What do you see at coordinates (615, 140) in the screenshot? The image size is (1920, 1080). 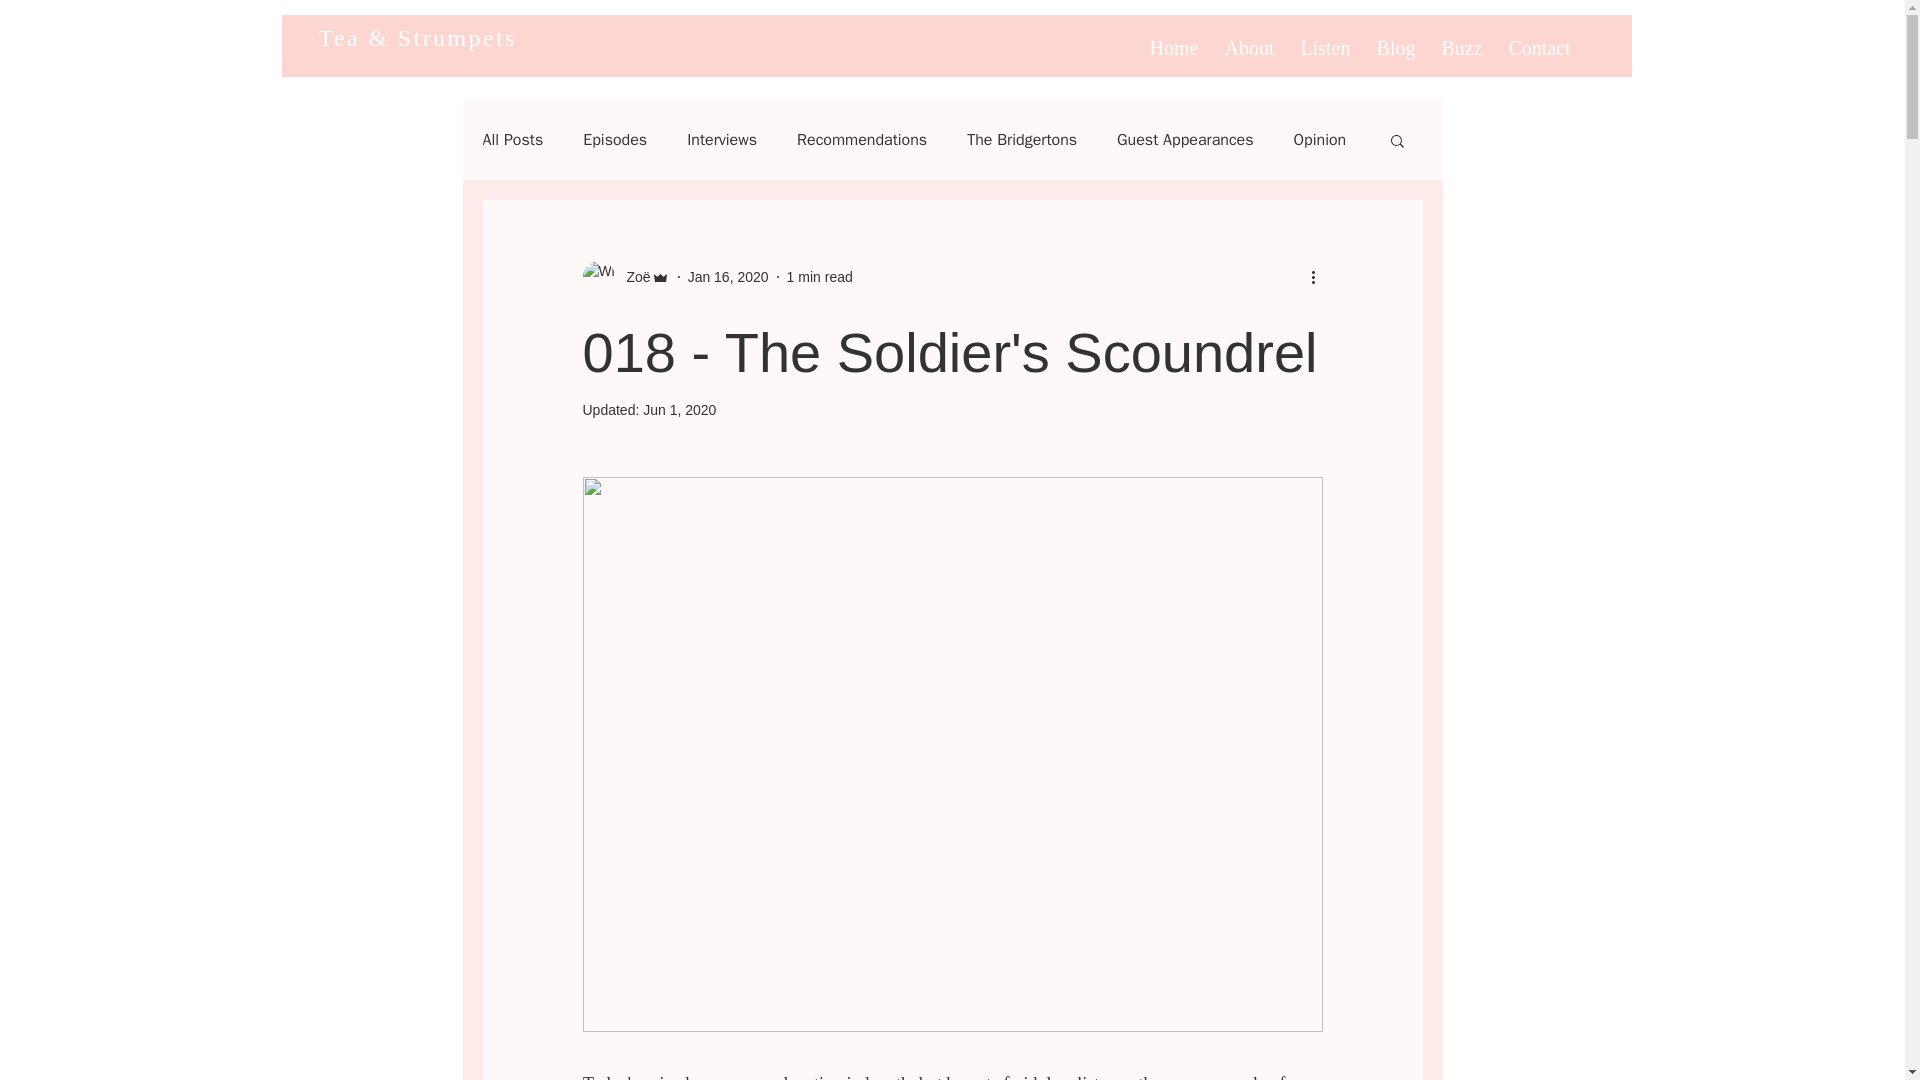 I see `Episodes` at bounding box center [615, 140].